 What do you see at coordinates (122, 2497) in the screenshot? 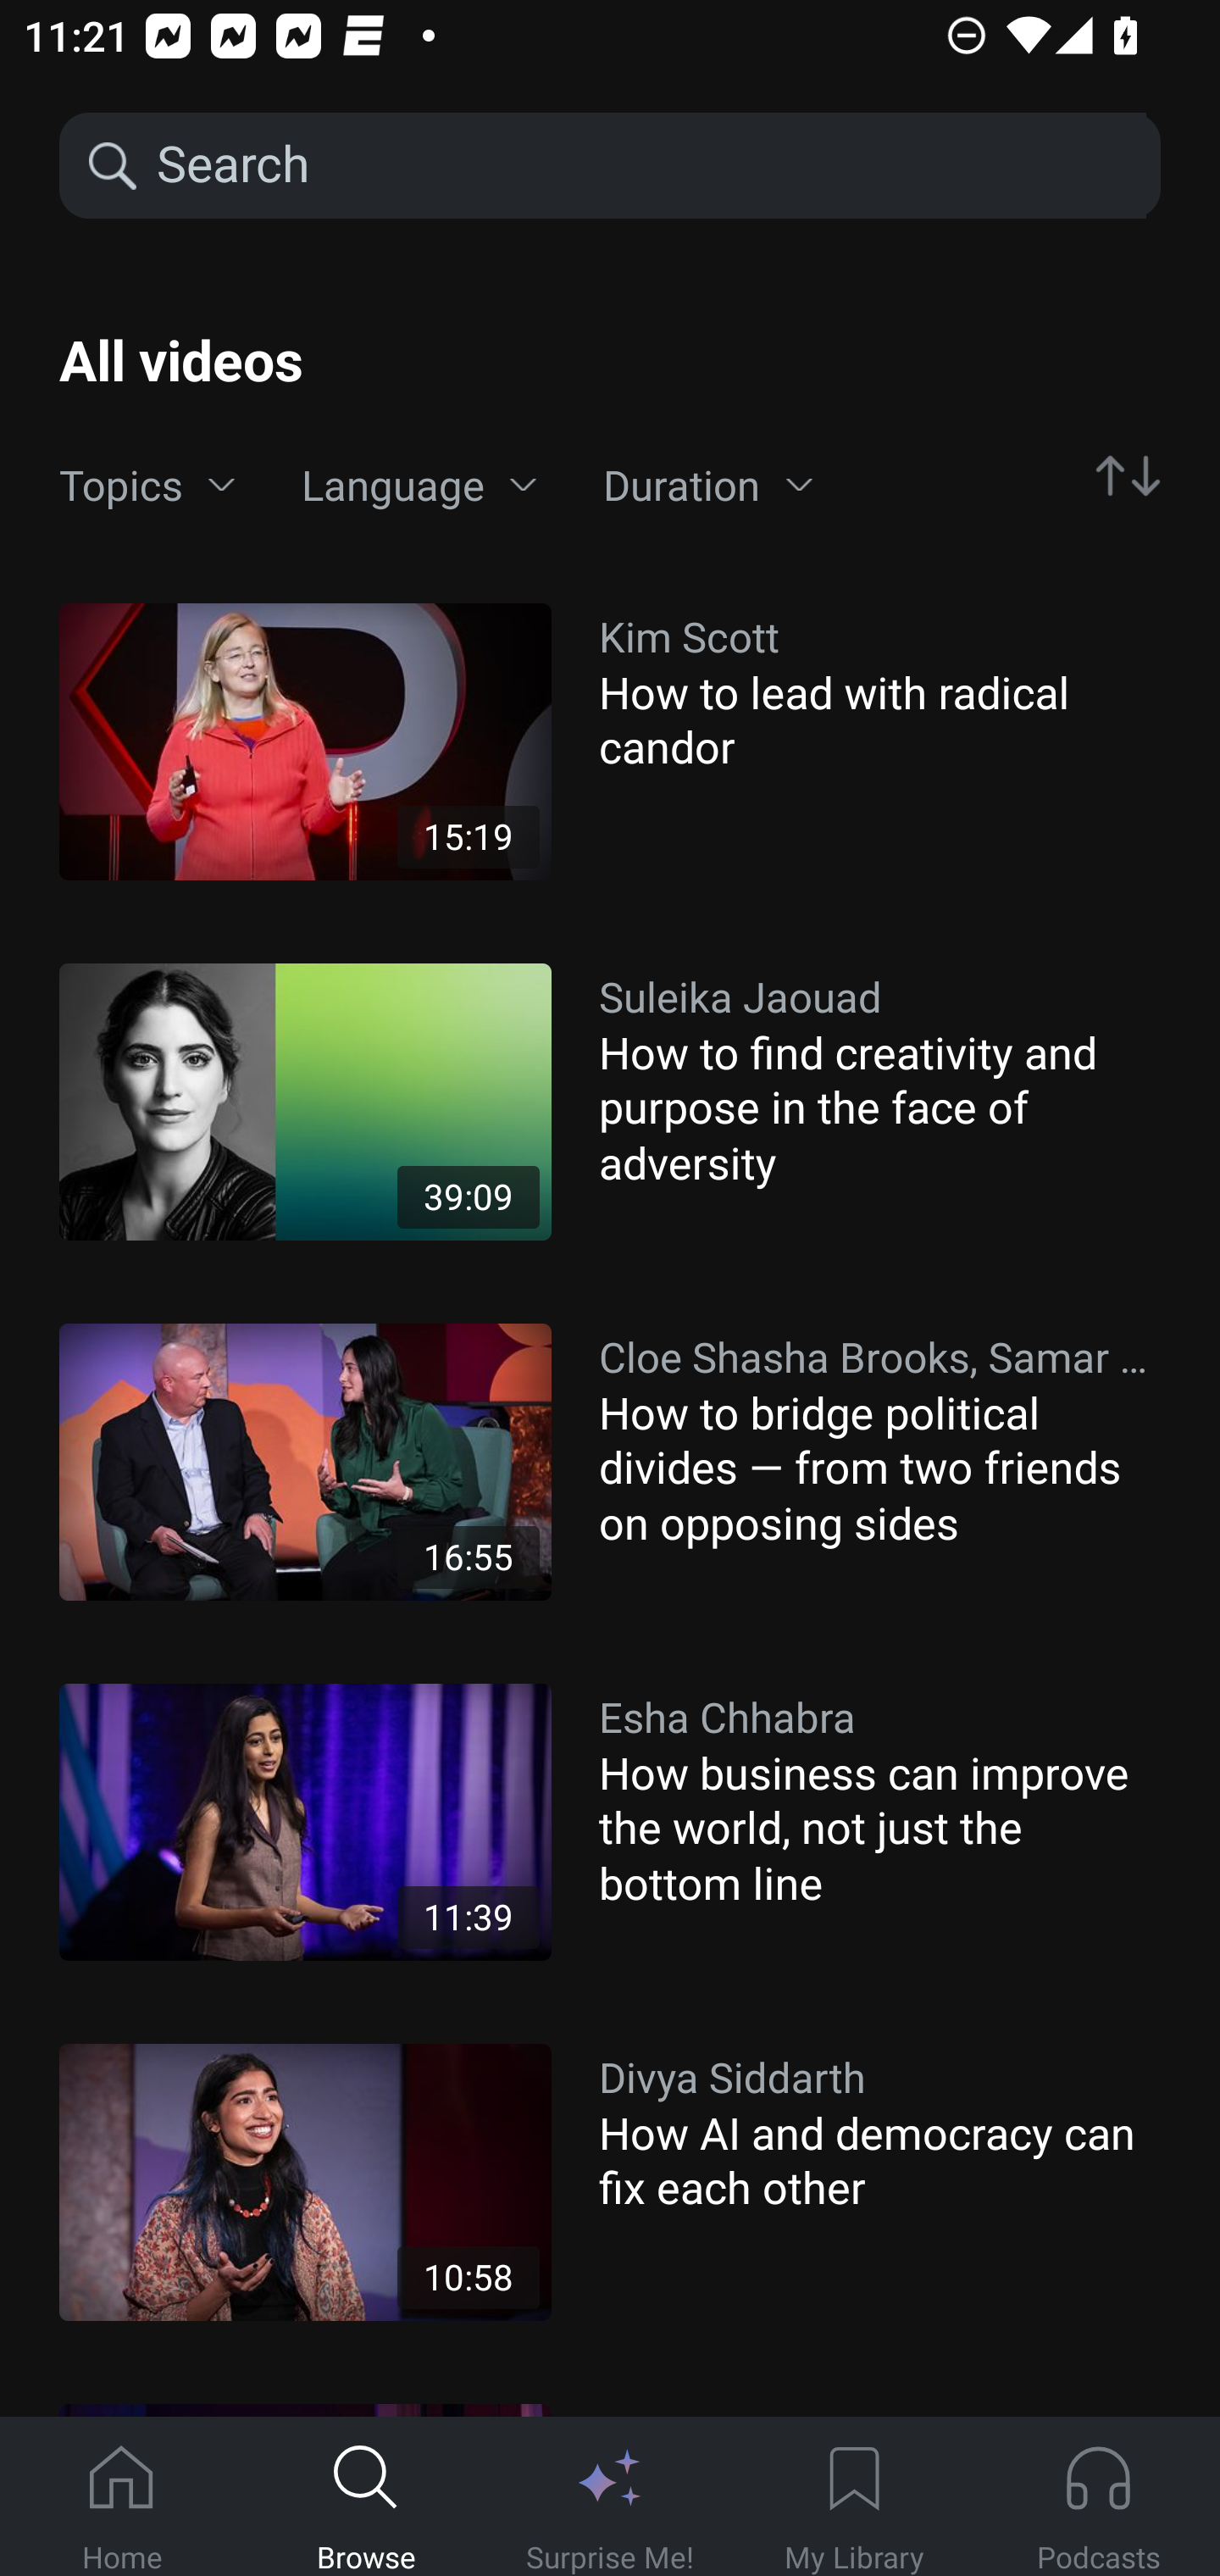
I see `Home` at bounding box center [122, 2497].